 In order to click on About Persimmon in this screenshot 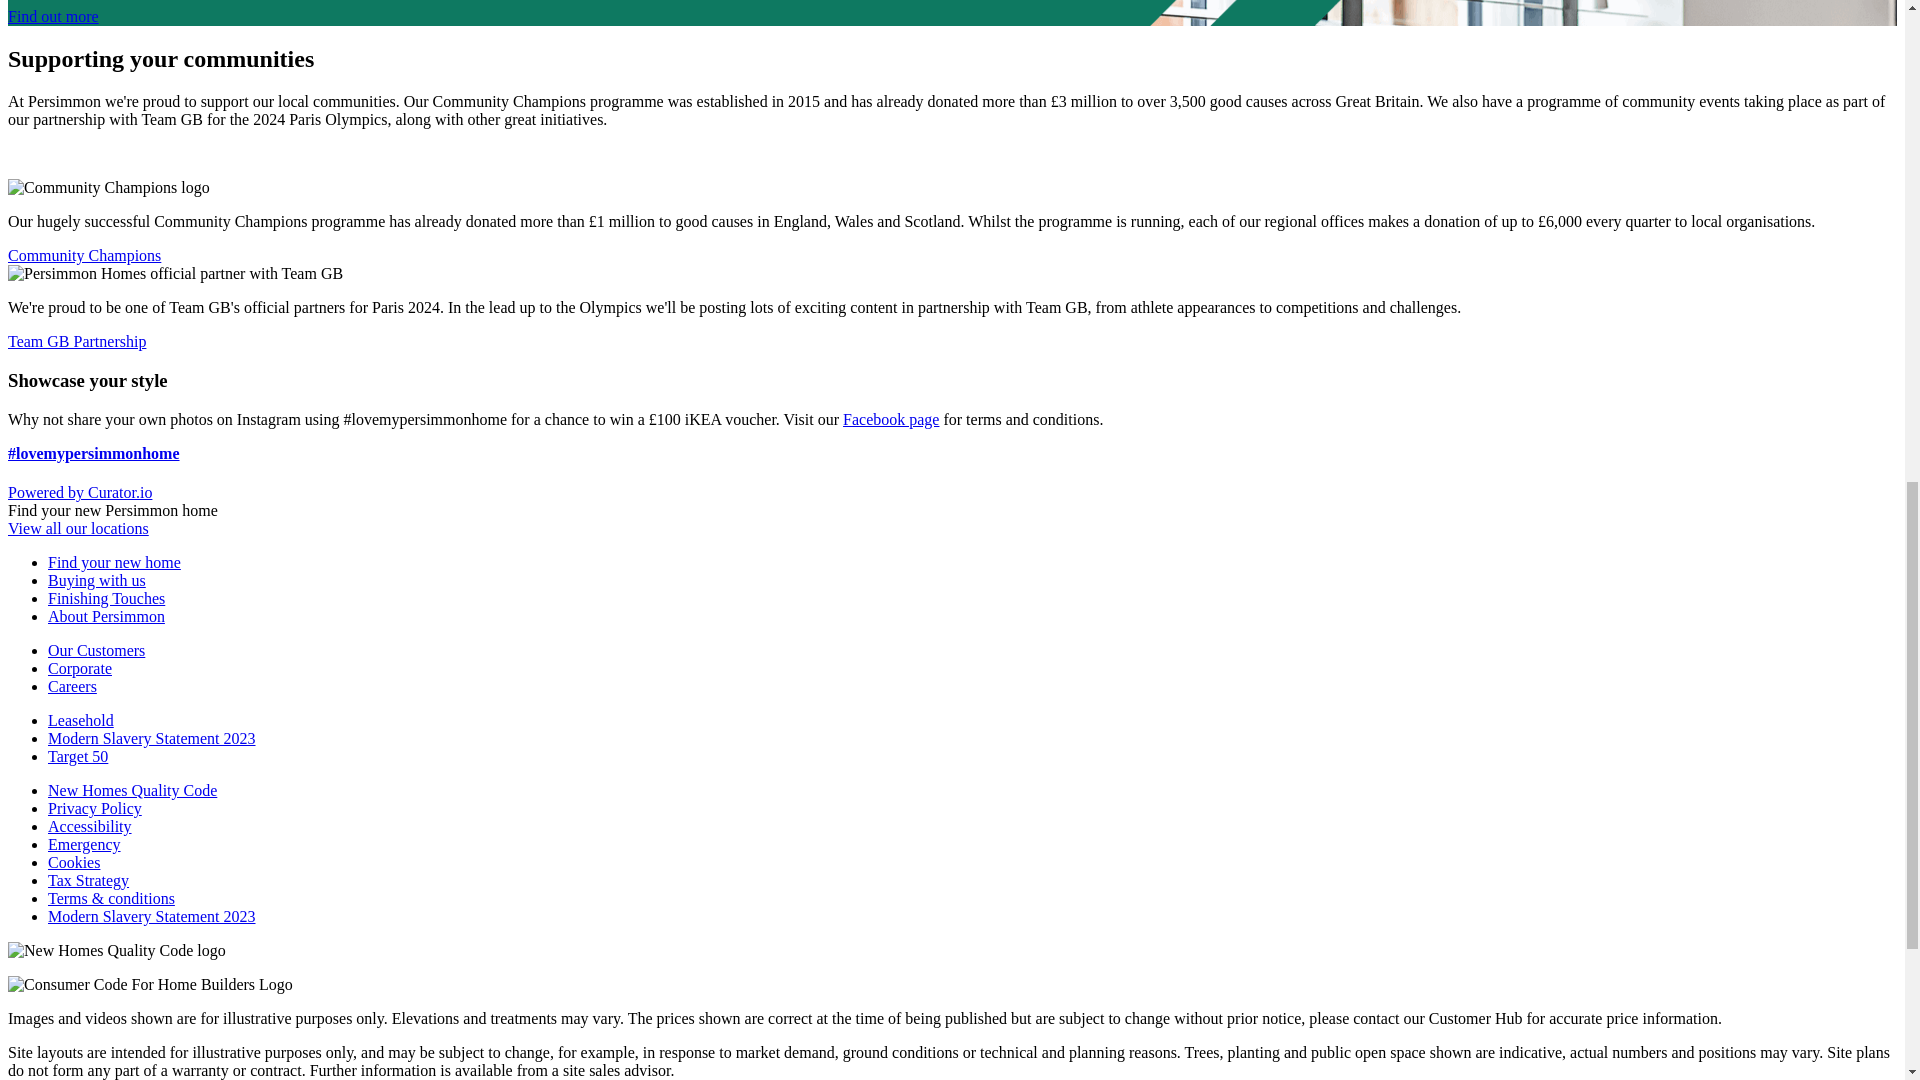, I will do `click(106, 616)`.